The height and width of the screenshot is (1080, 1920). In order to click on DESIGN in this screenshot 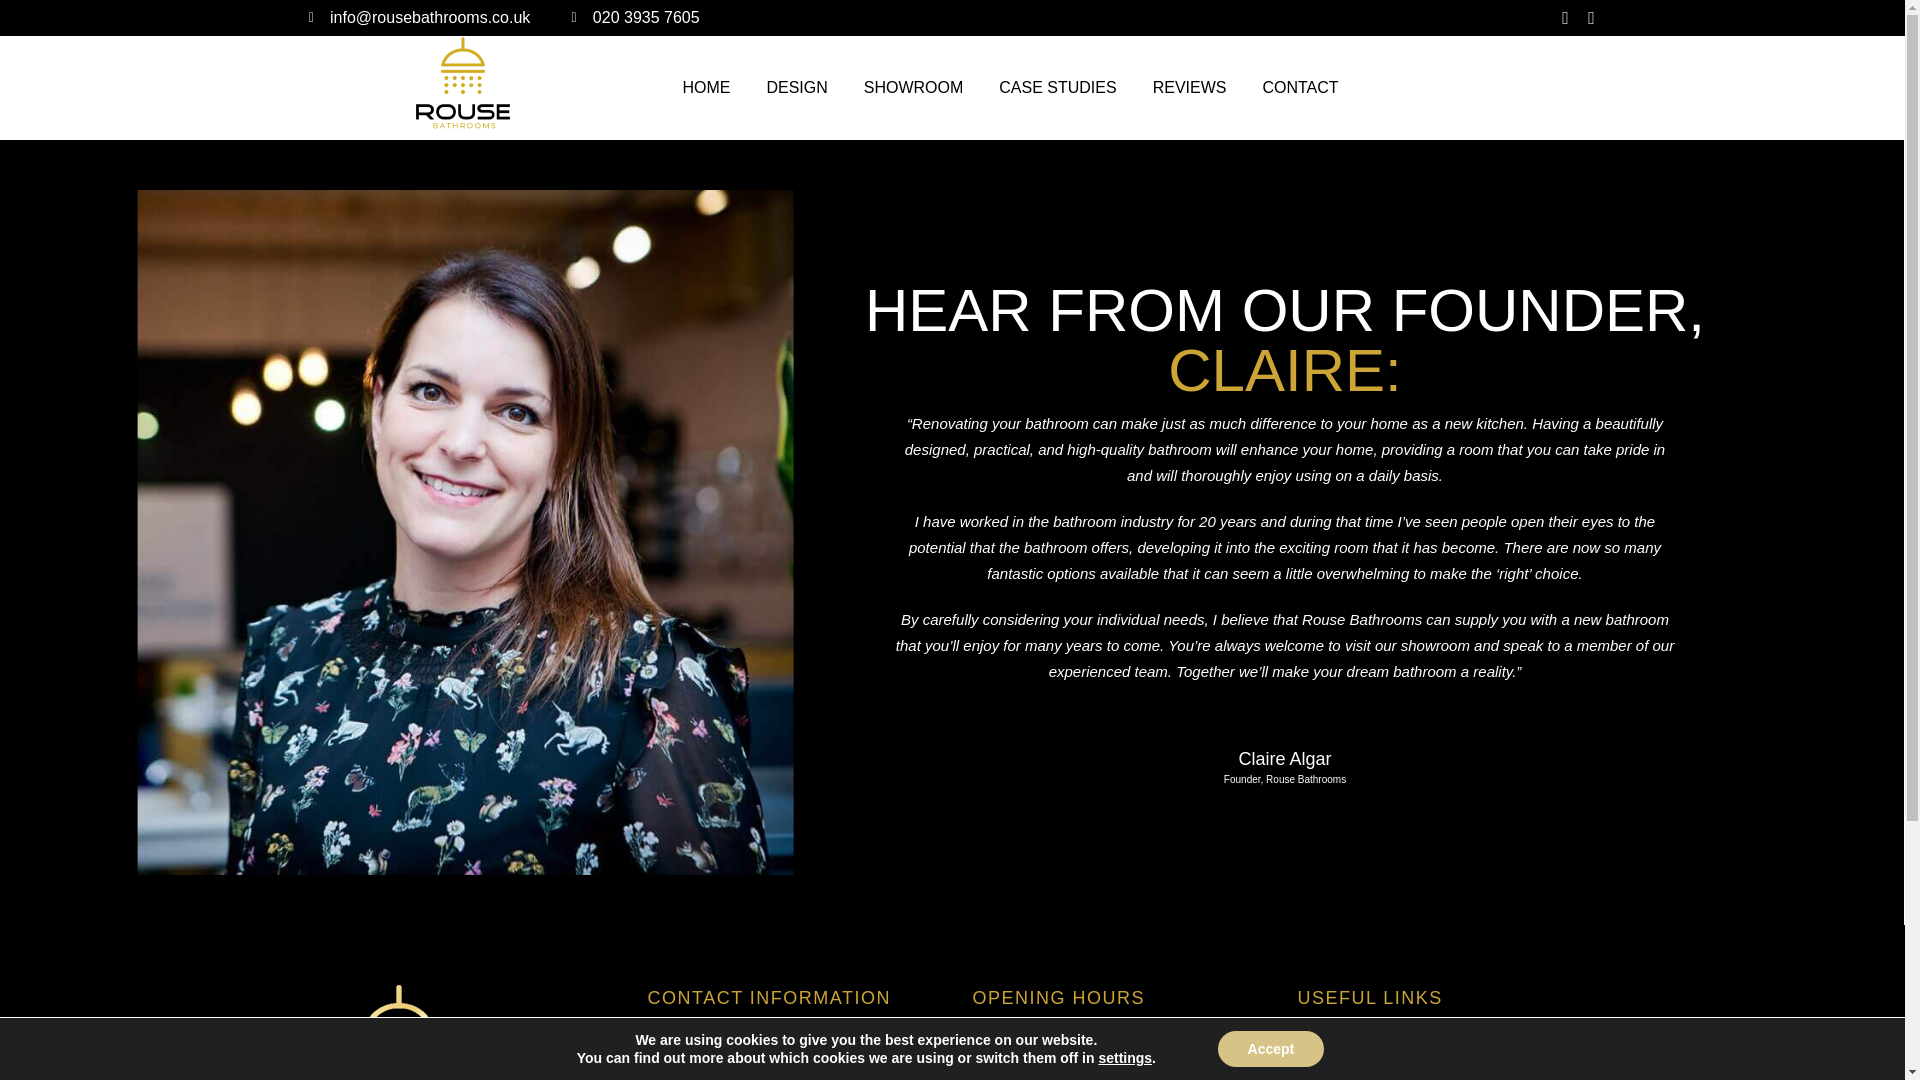, I will do `click(796, 88)`.